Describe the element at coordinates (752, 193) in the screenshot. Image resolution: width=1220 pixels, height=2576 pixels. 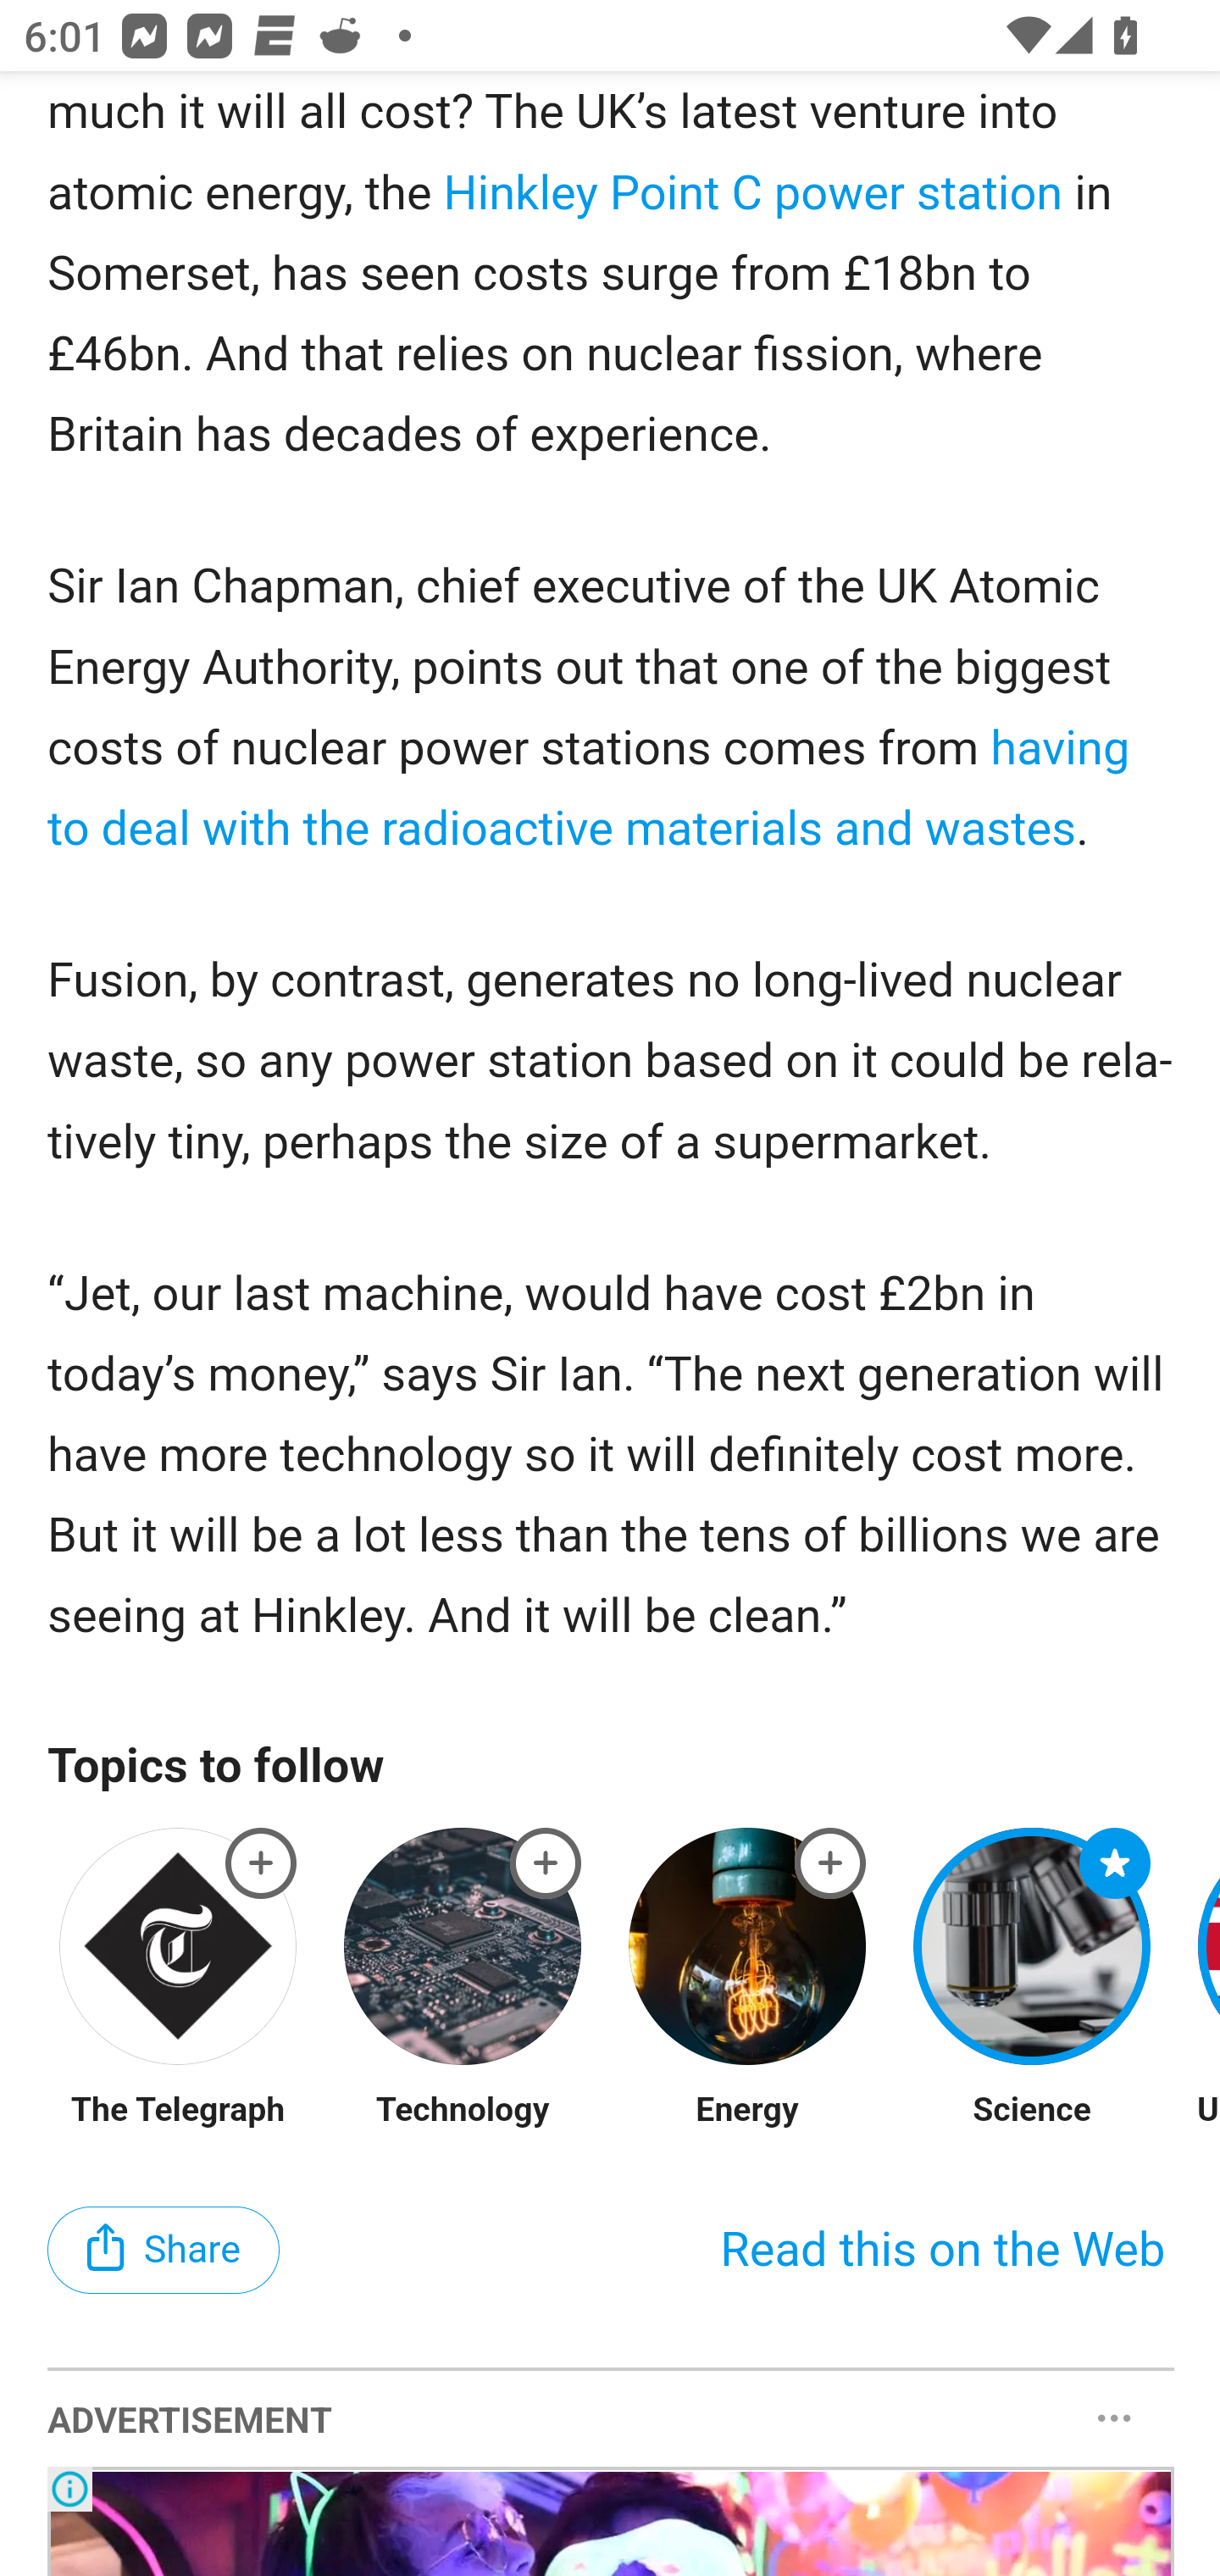
I see `Hinkley Point C power station` at that location.